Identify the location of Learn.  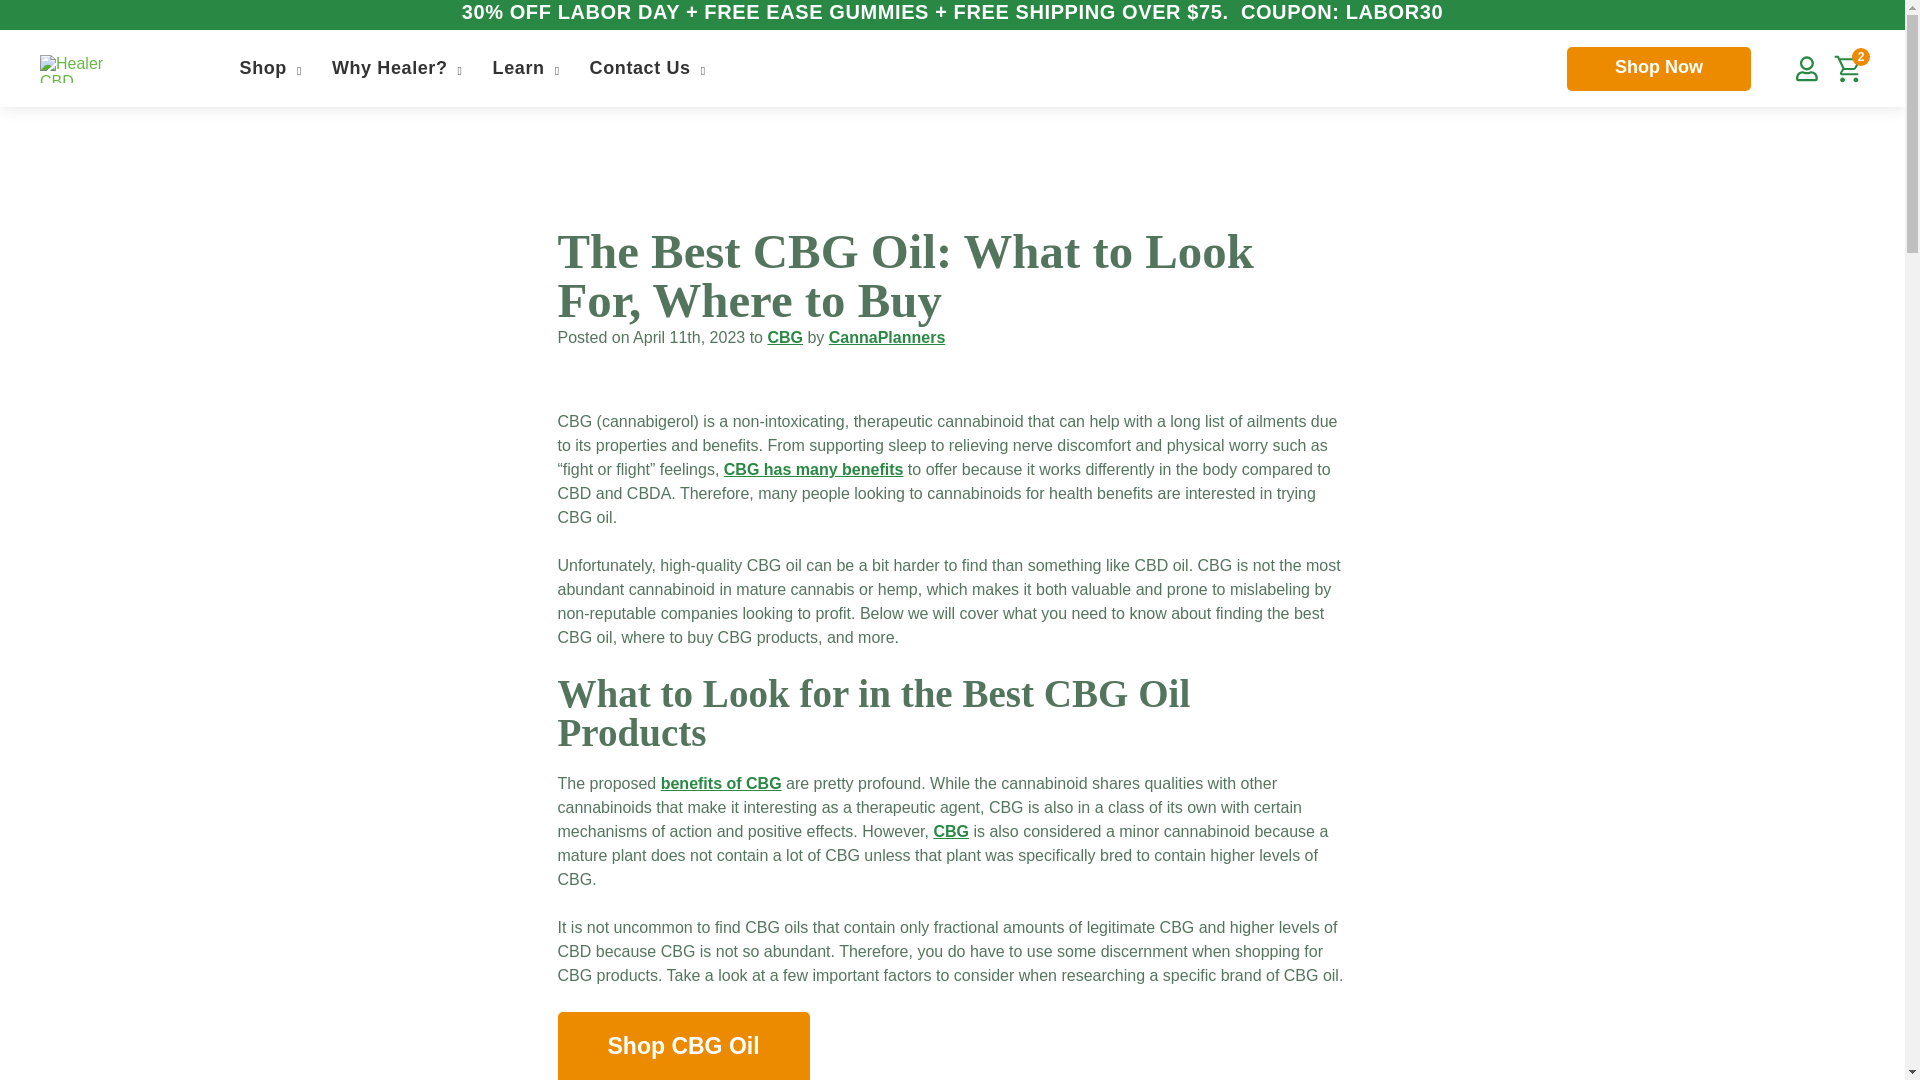
(521, 68).